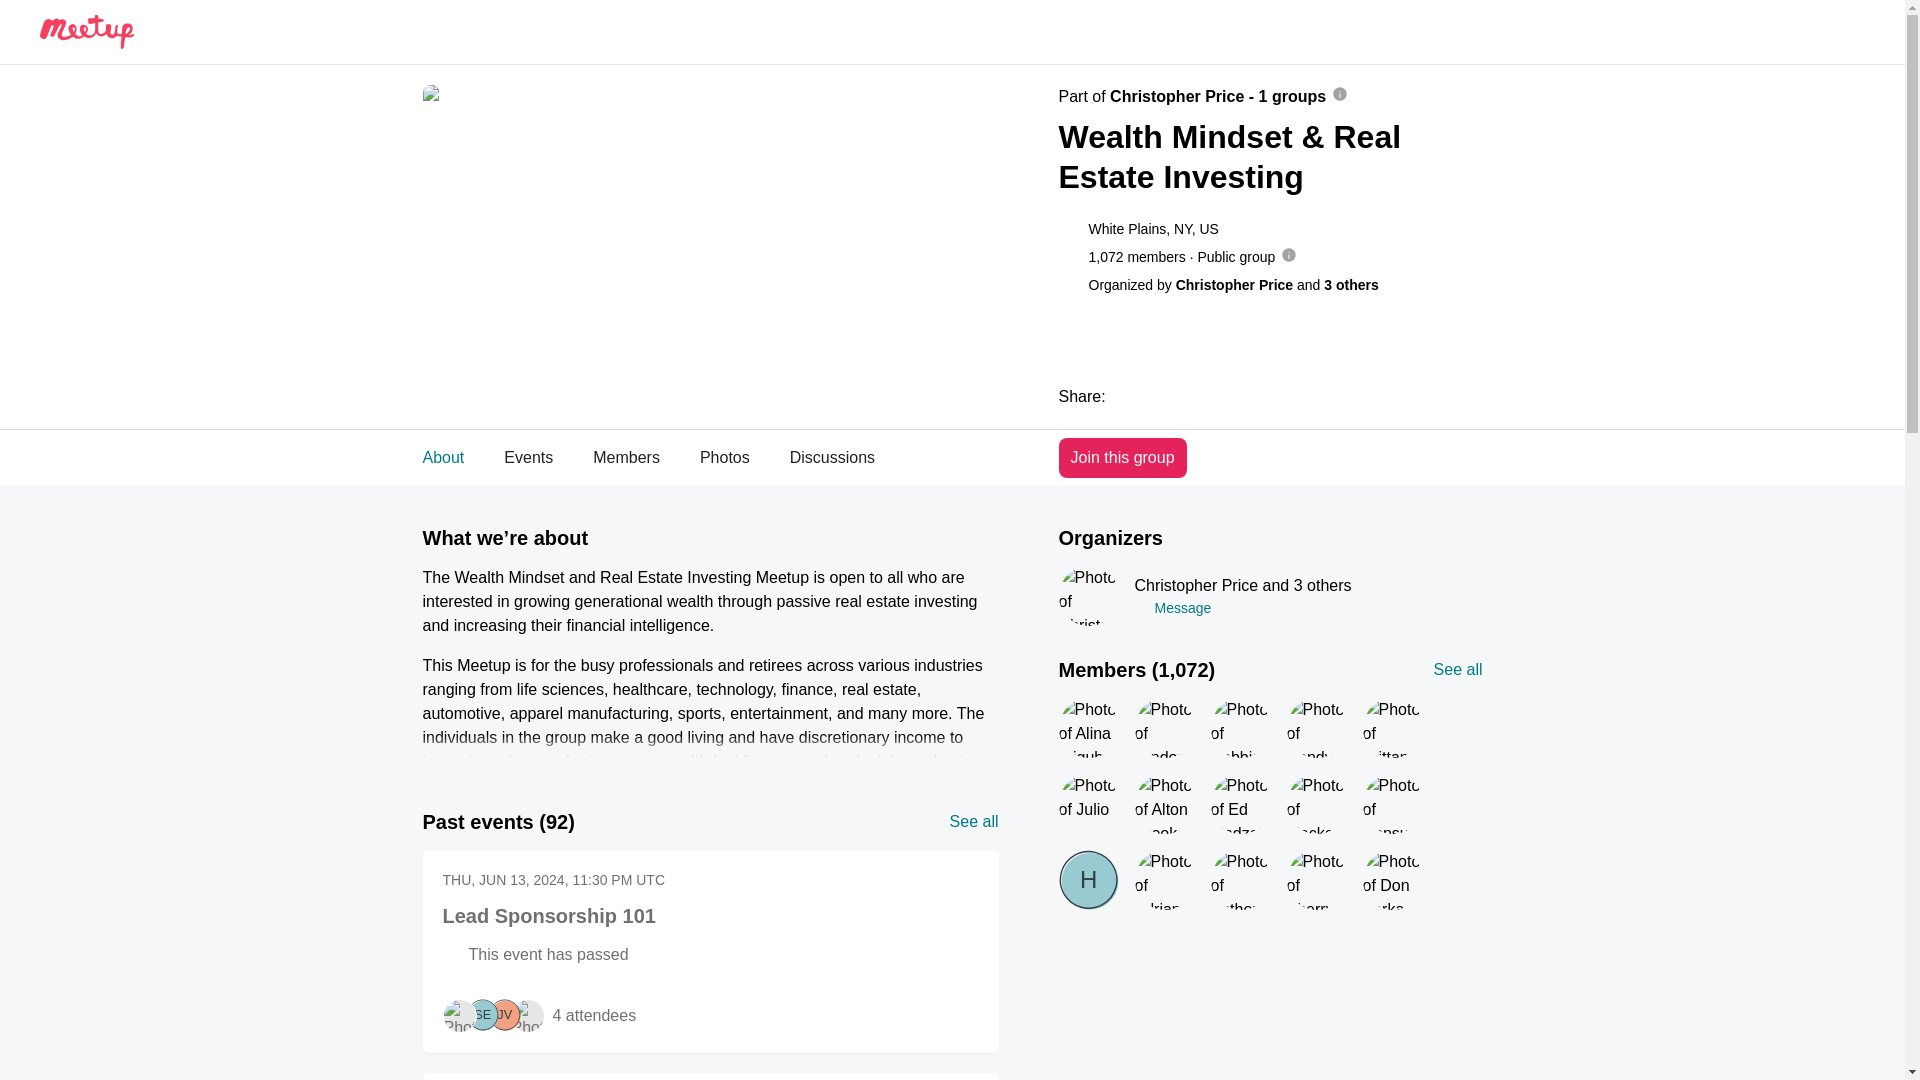 Image resolution: width=1920 pixels, height=1080 pixels. What do you see at coordinates (1188, 396) in the screenshot?
I see `See all` at bounding box center [1188, 396].